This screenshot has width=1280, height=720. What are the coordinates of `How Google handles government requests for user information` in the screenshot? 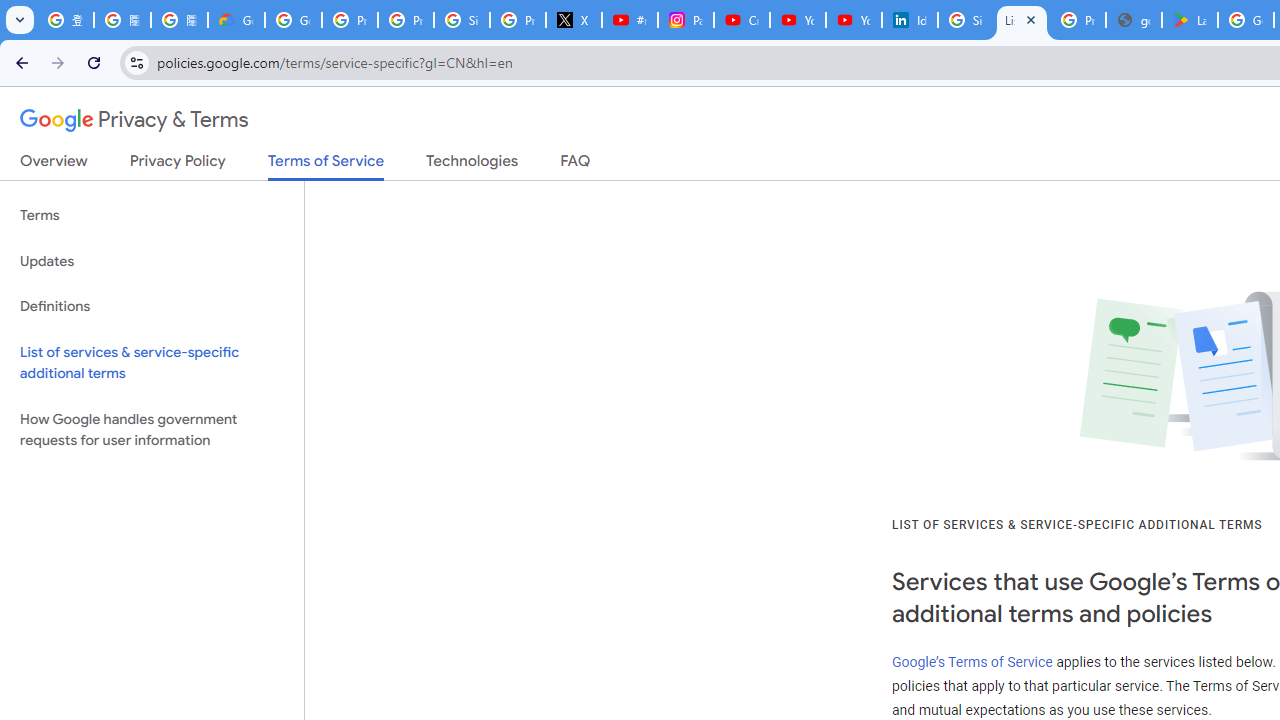 It's located at (152, 430).